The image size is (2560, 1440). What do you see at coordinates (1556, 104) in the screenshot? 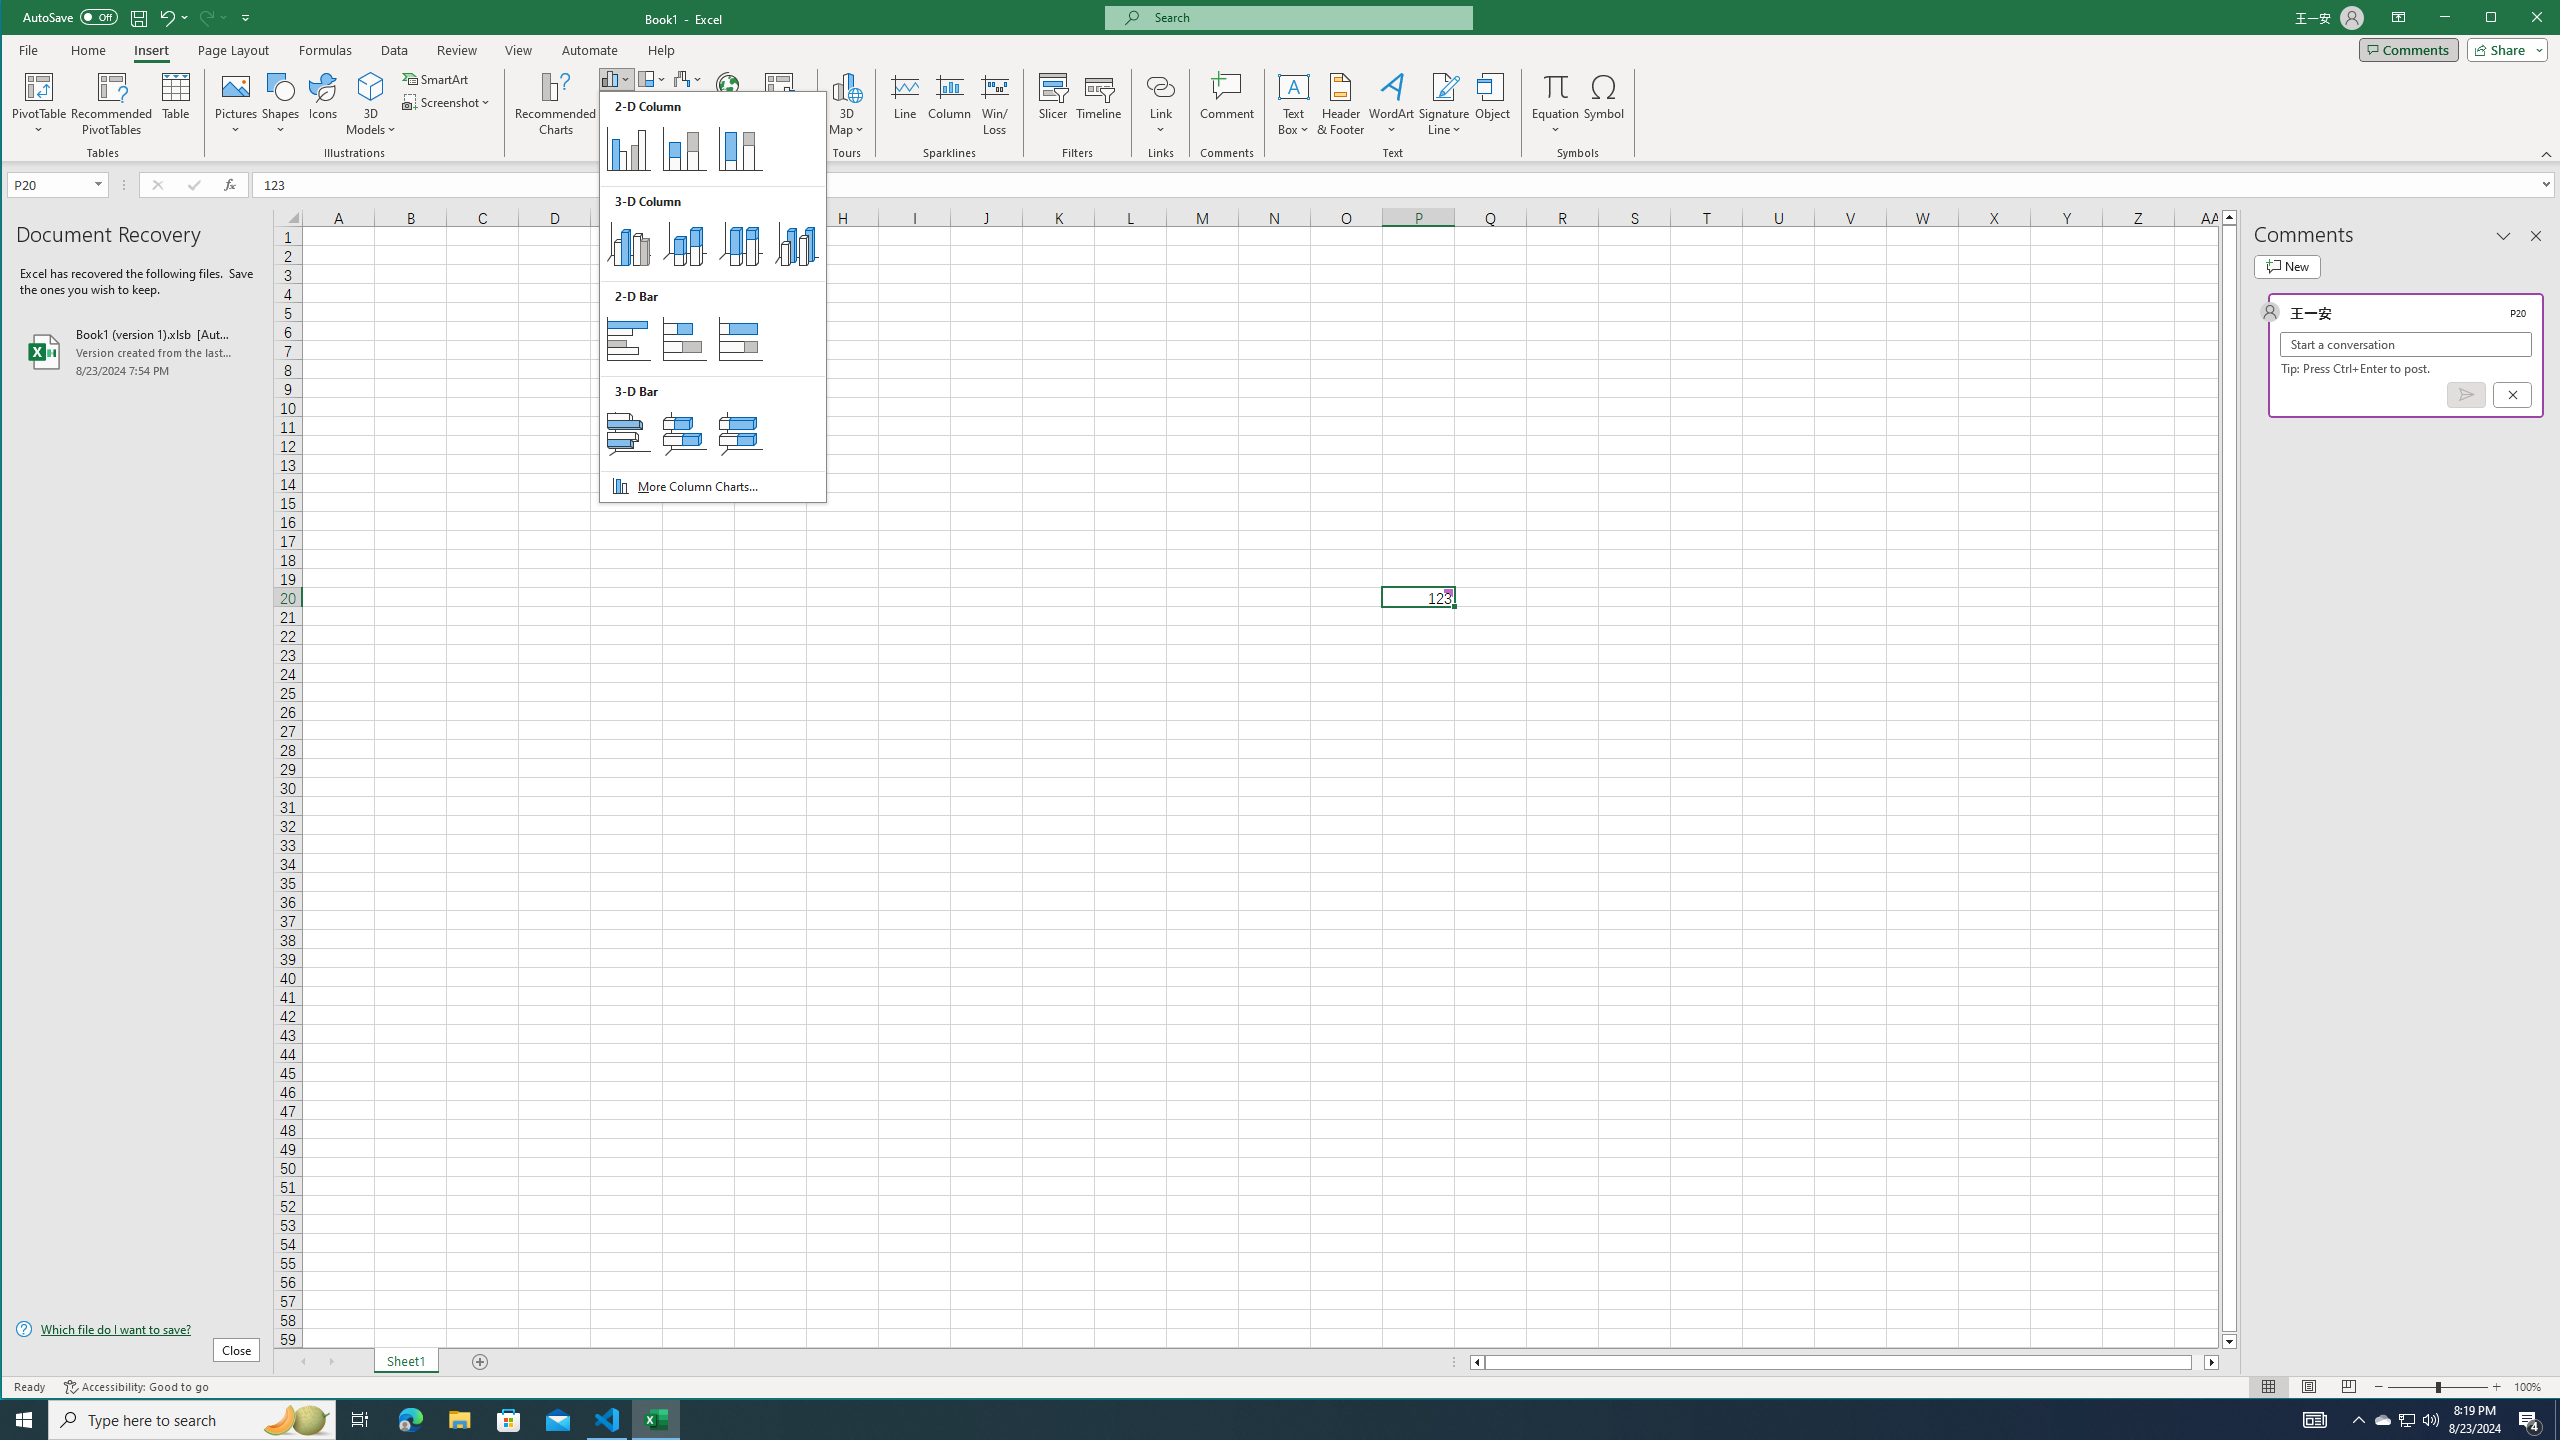
I see `Equation` at bounding box center [1556, 104].